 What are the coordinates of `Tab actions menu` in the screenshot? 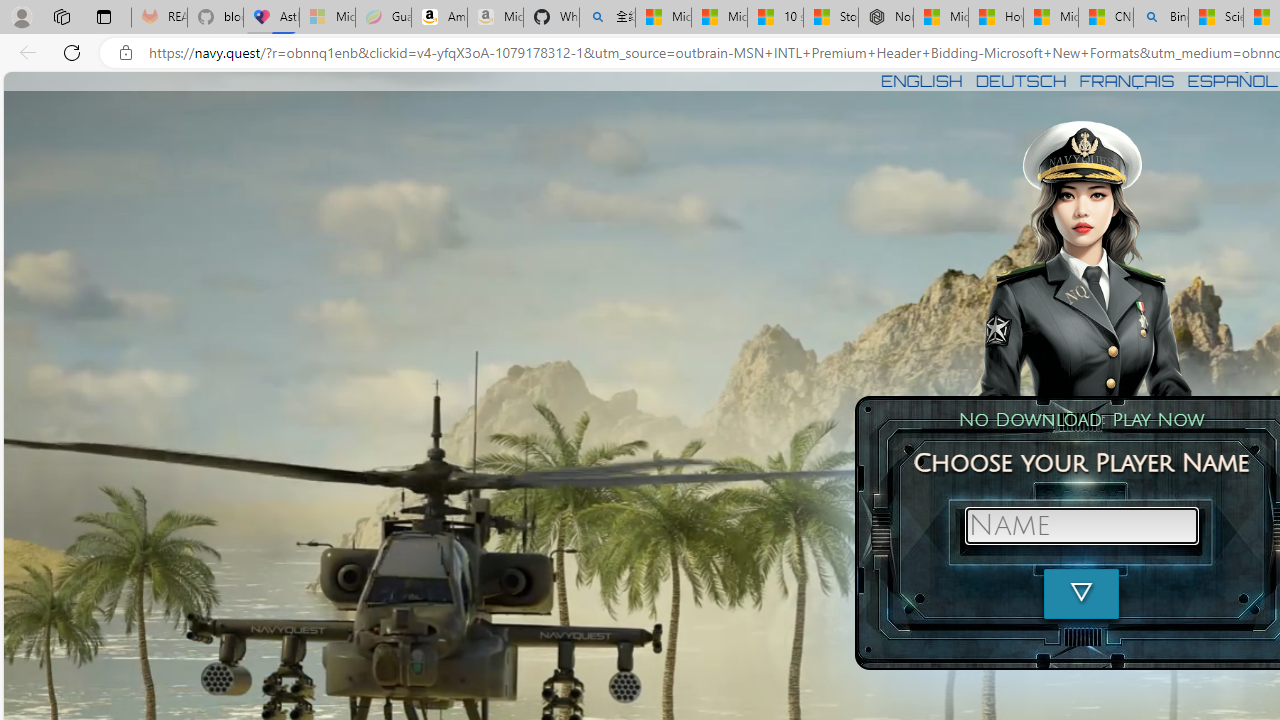 It's located at (104, 16).